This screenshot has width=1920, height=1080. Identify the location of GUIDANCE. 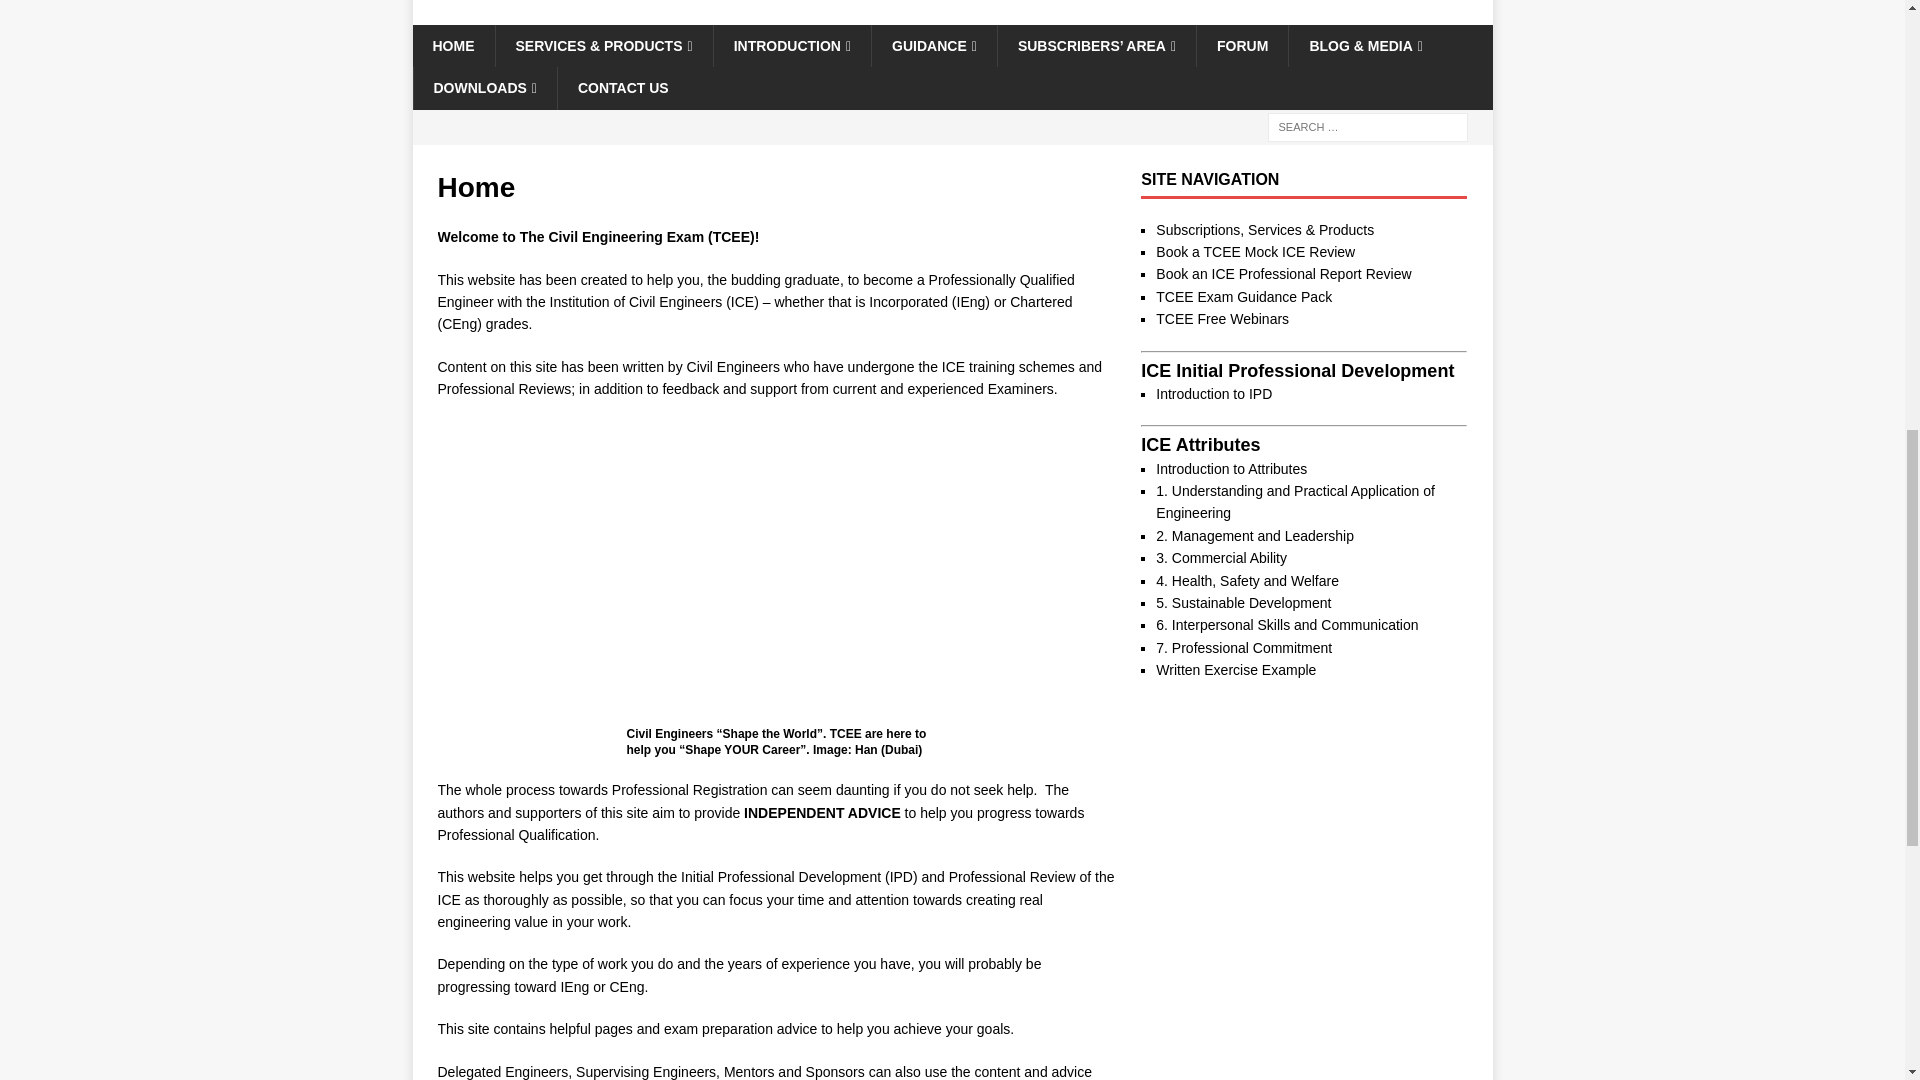
(934, 45).